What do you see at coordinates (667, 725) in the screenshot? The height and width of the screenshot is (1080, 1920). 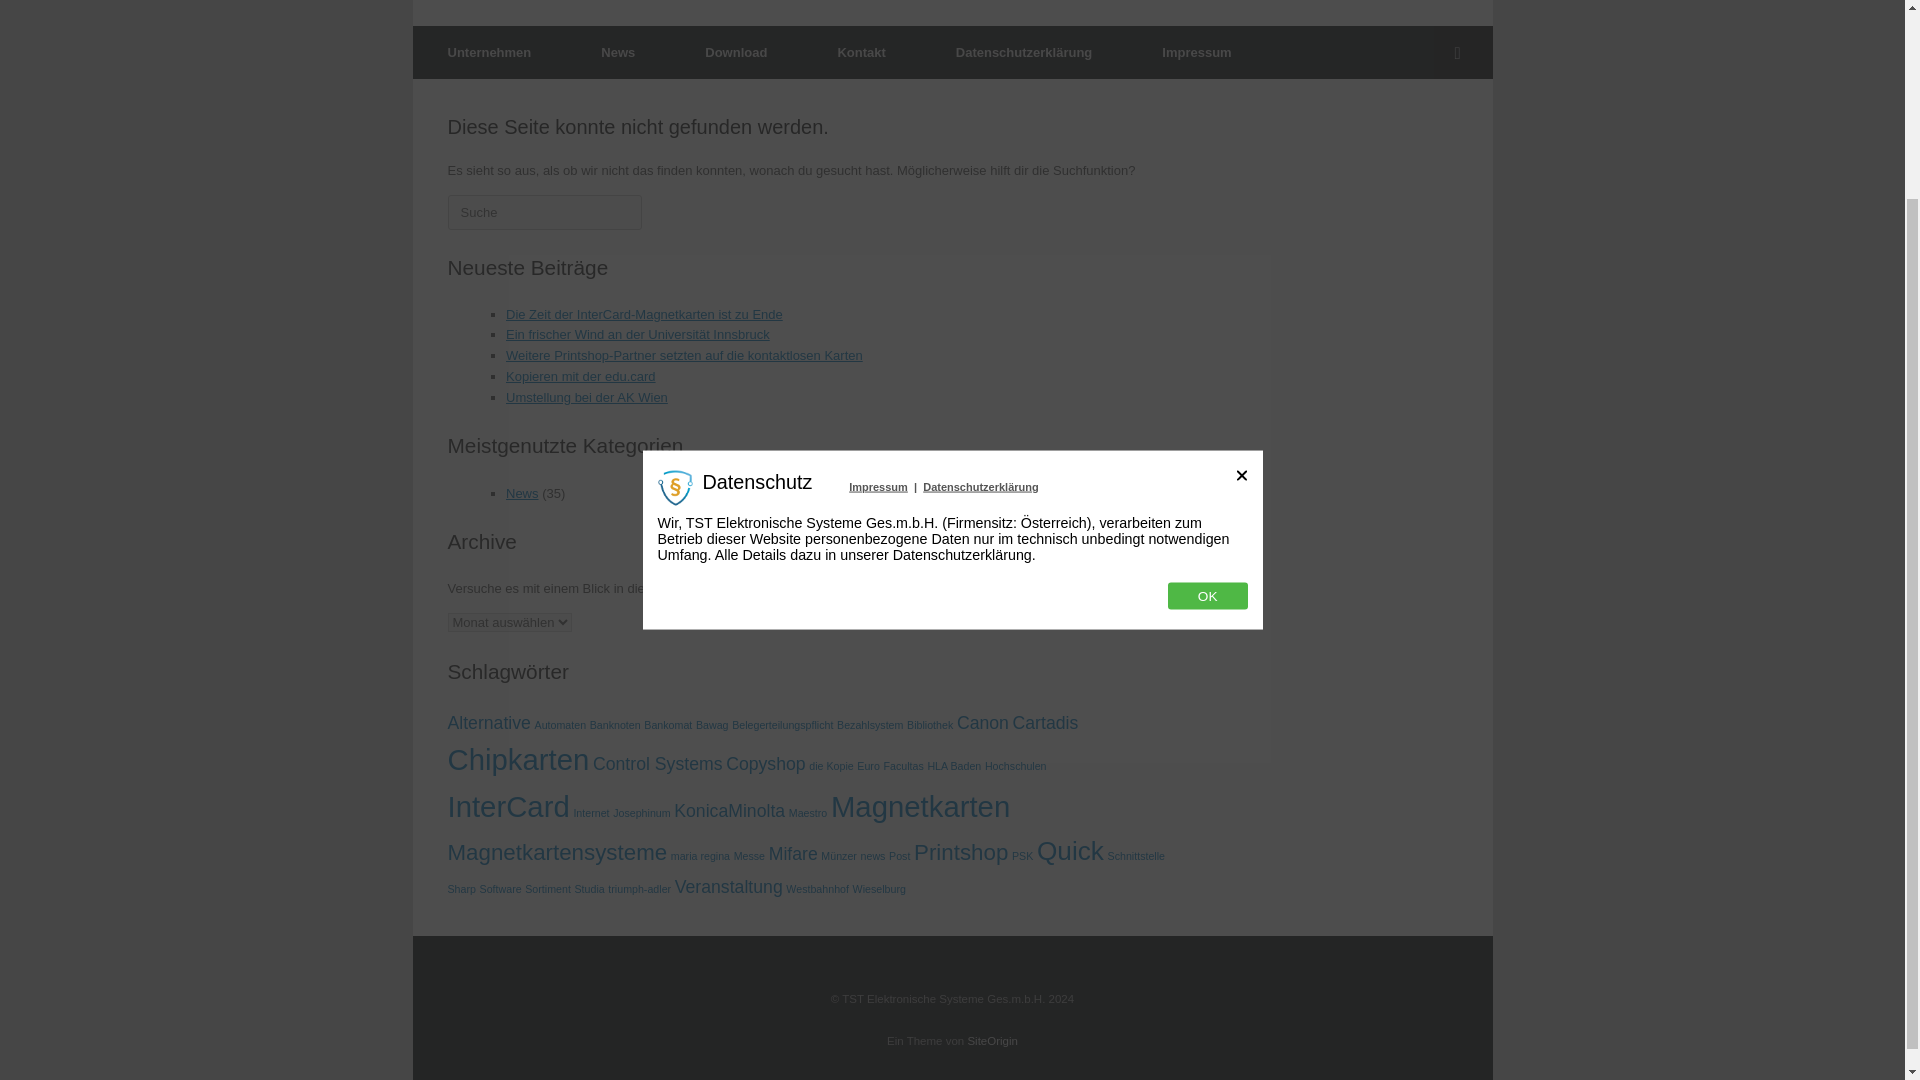 I see `Bankomat` at bounding box center [667, 725].